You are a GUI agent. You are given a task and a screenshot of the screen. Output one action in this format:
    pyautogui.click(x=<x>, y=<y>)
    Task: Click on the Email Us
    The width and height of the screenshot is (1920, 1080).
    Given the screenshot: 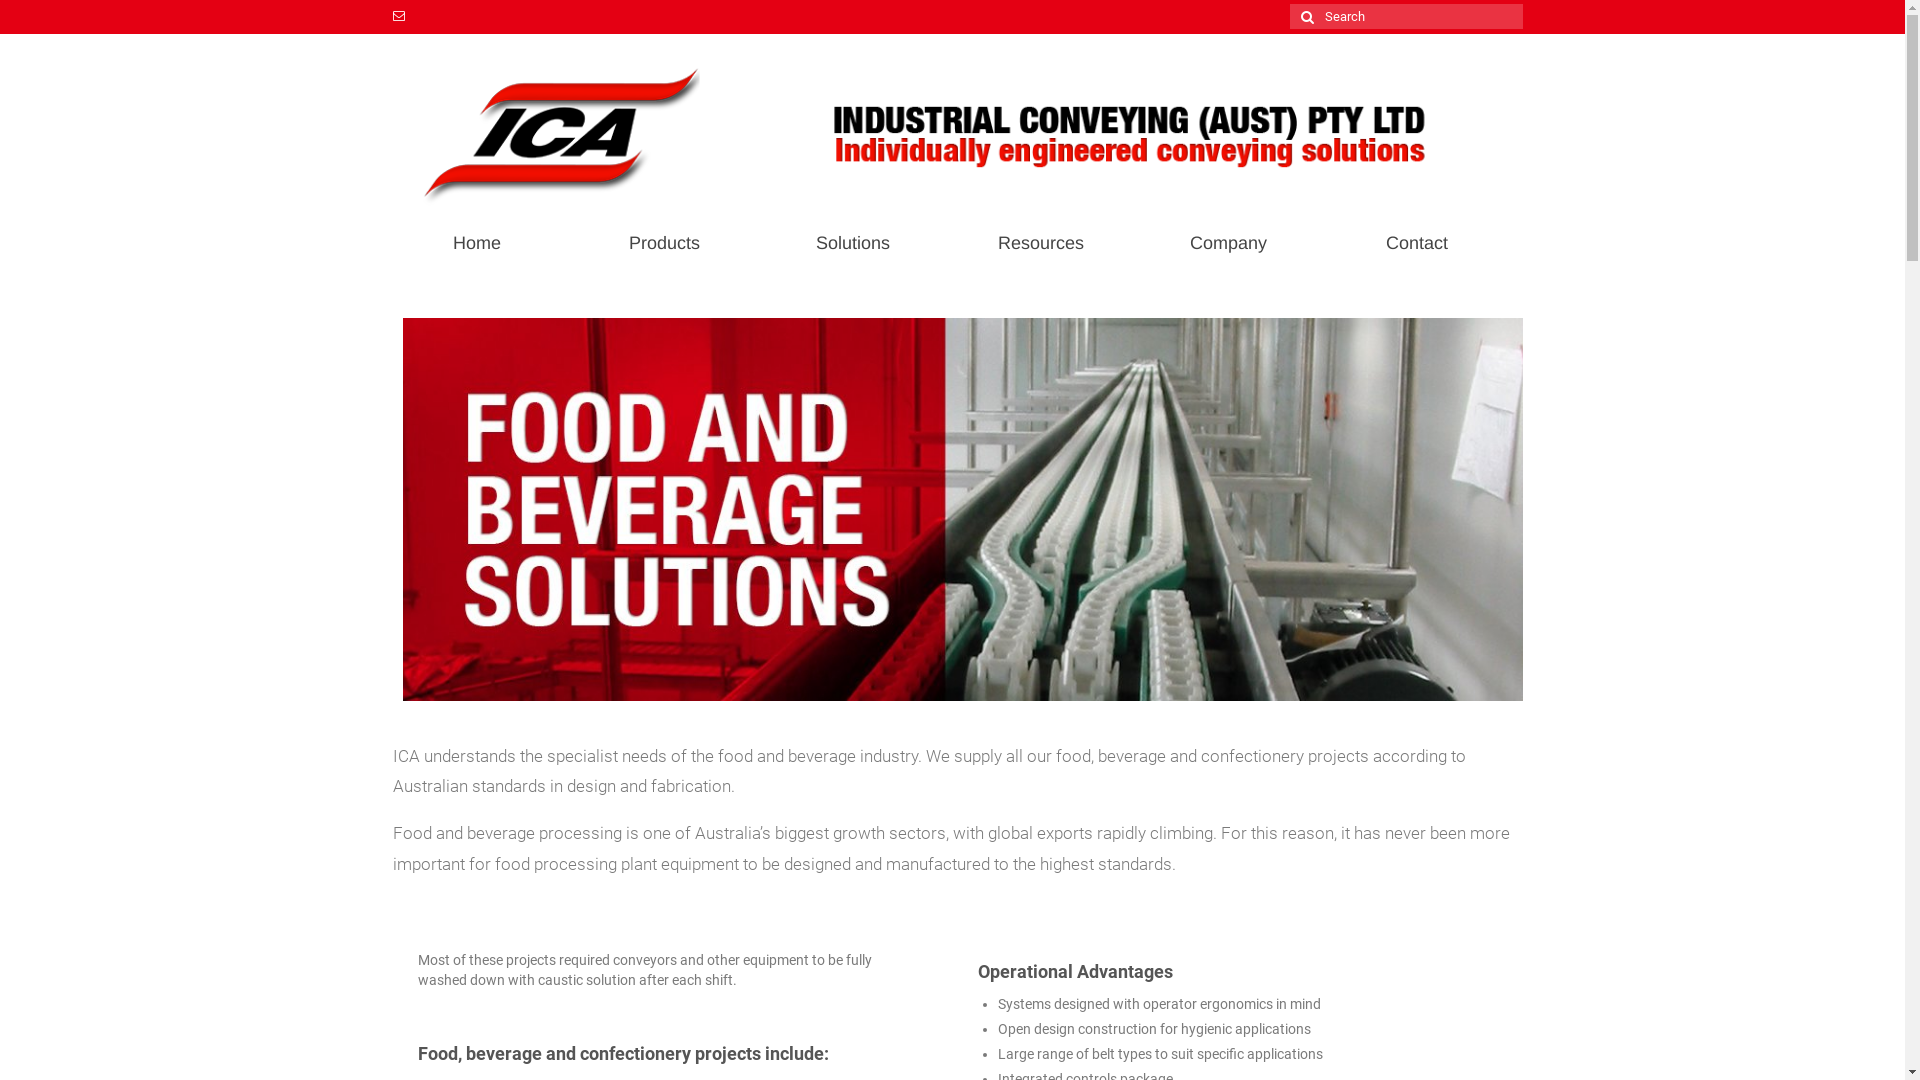 What is the action you would take?
    pyautogui.click(x=398, y=17)
    